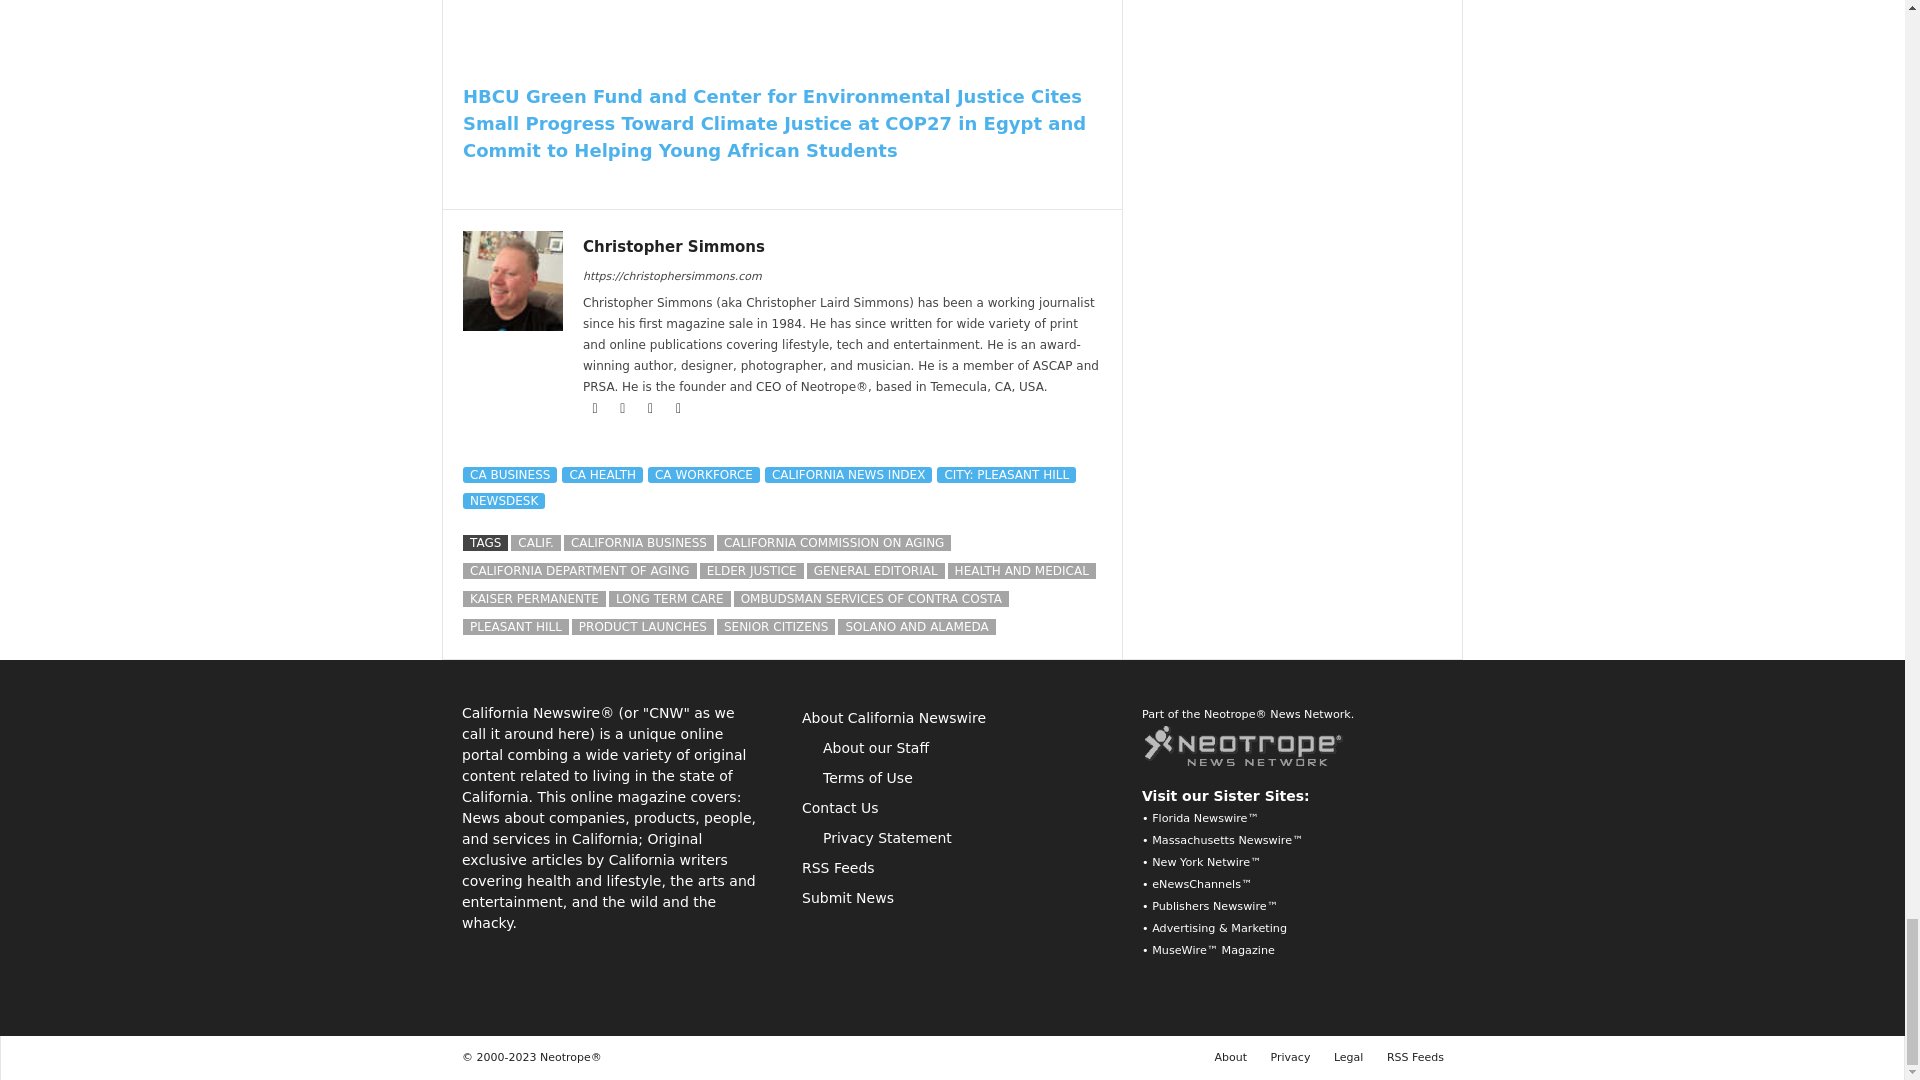 The width and height of the screenshot is (1920, 1080). I want to click on Facebook, so click(596, 408).